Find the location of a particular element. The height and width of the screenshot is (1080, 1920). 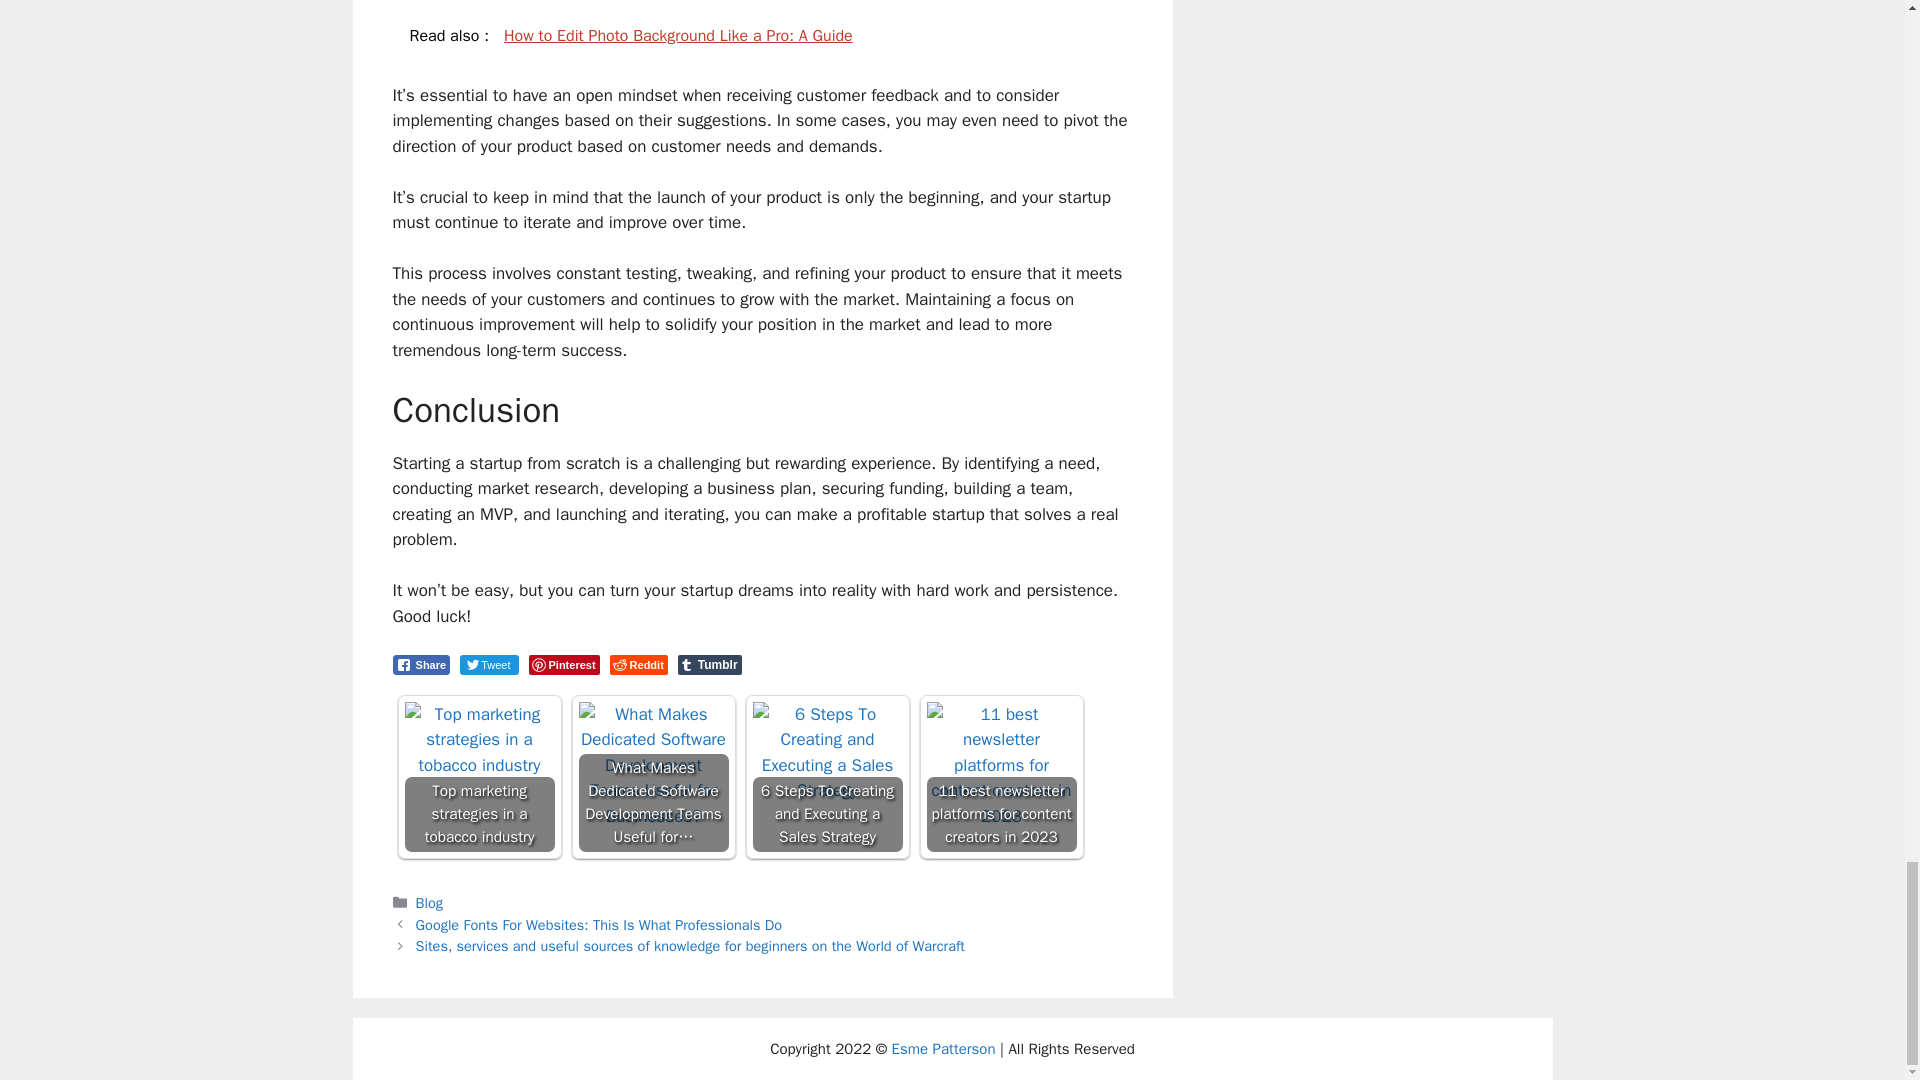

Tumblr is located at coordinates (709, 664).